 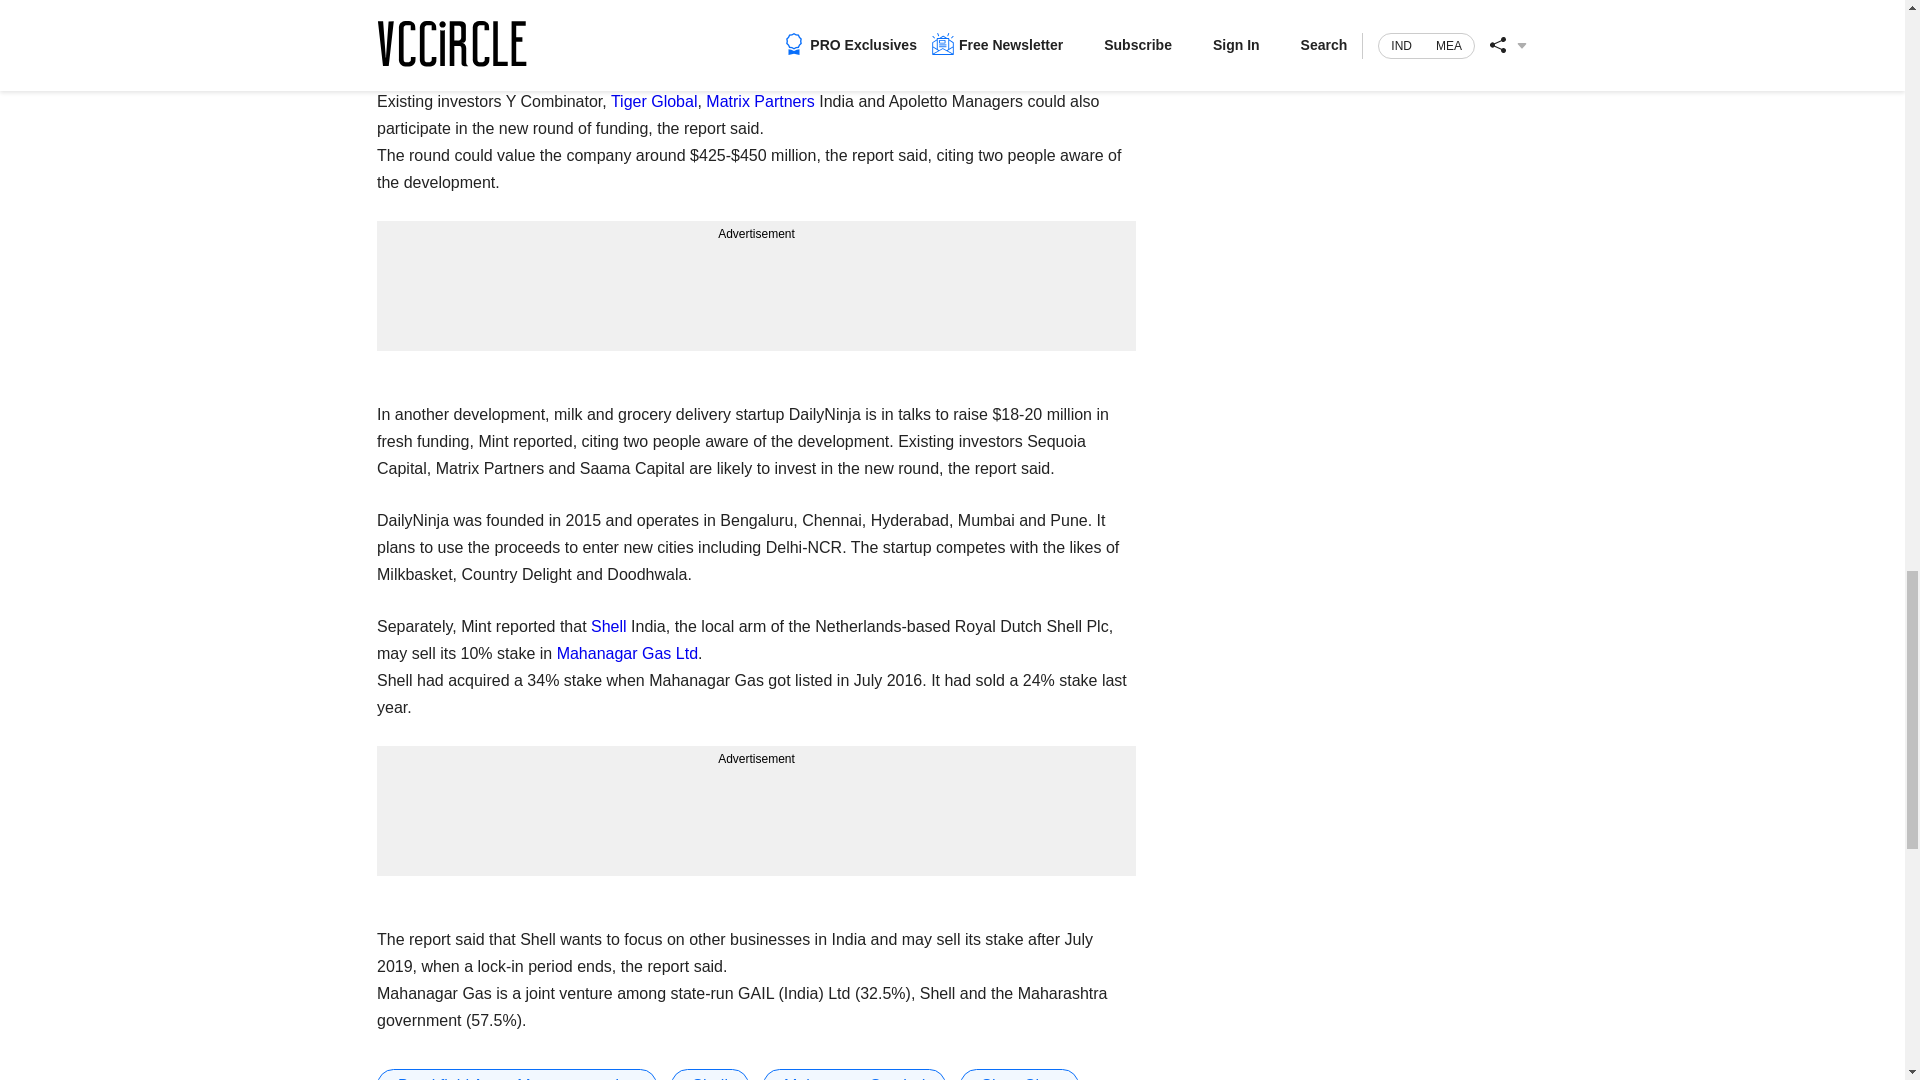 What do you see at coordinates (516, 1074) in the screenshot?
I see `Brookfield Asset Management Inc` at bounding box center [516, 1074].